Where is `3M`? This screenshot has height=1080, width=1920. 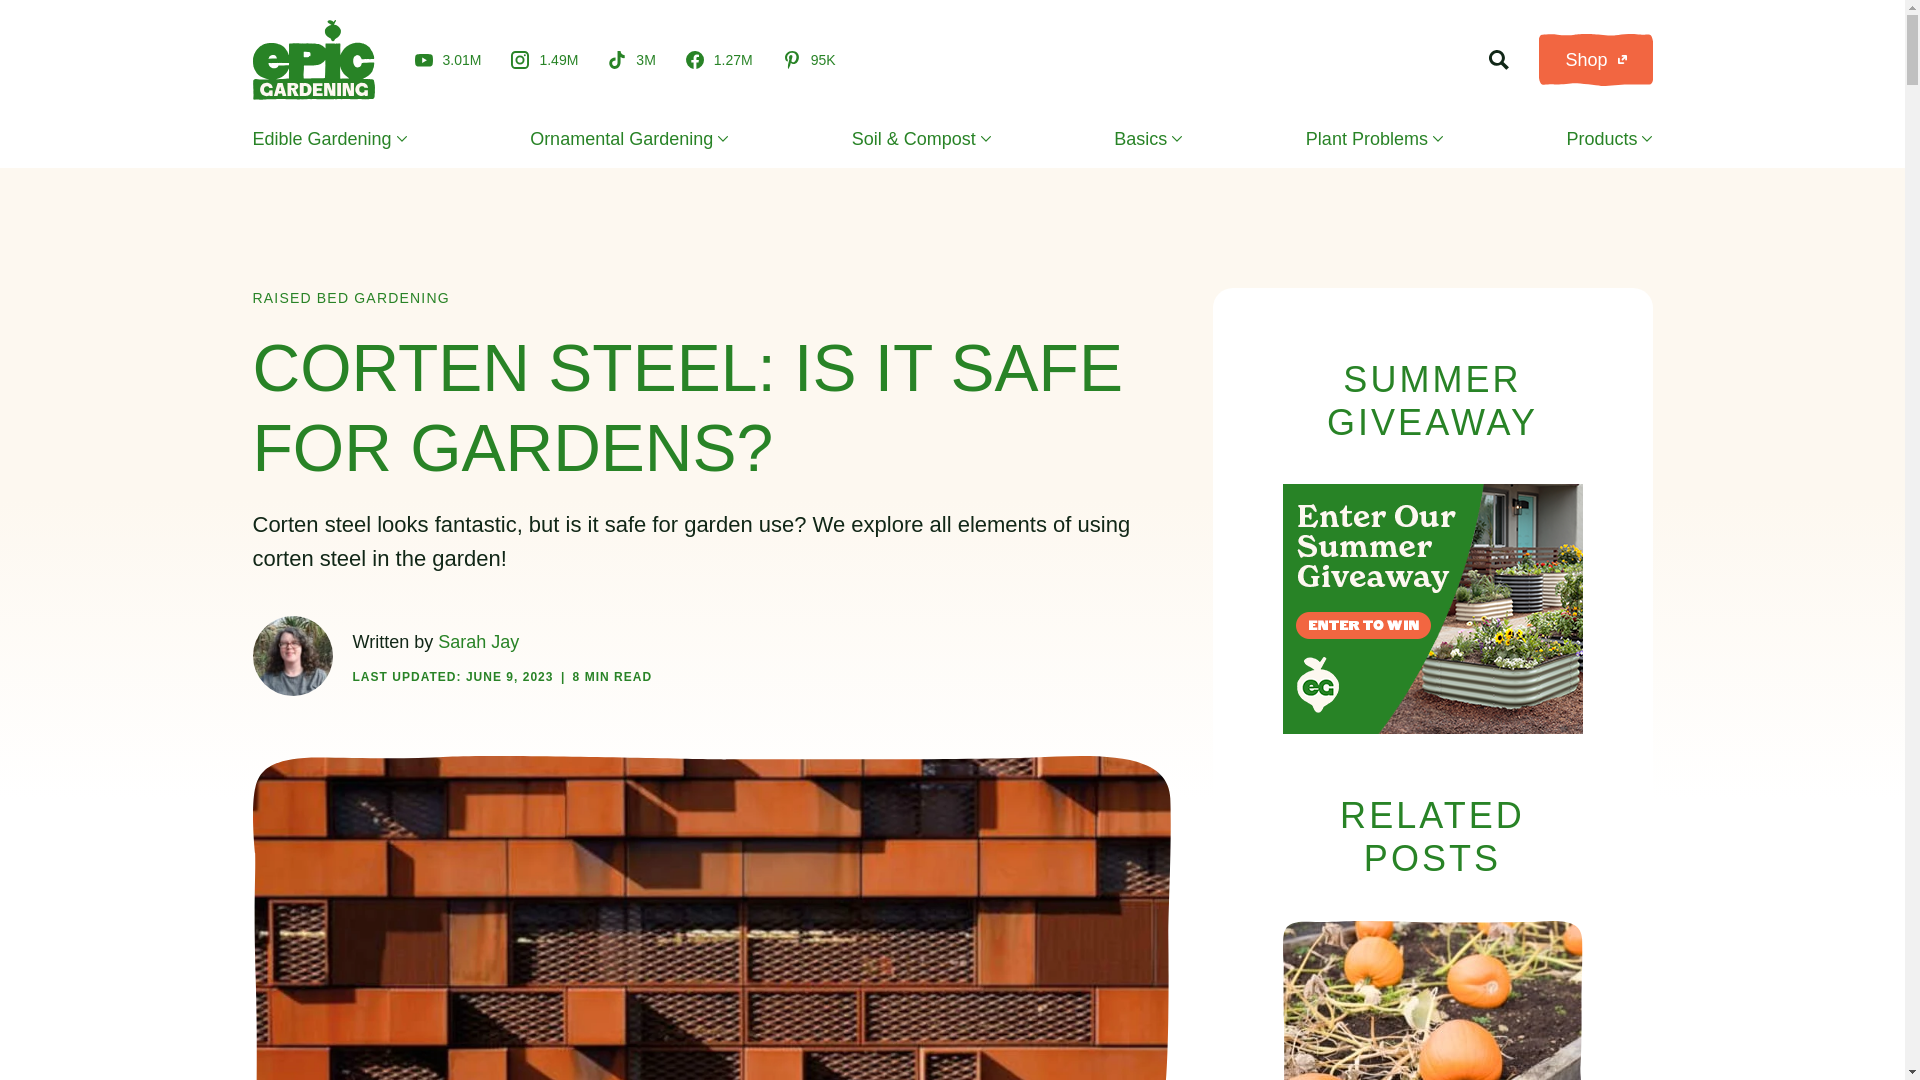 3M is located at coordinates (631, 60).